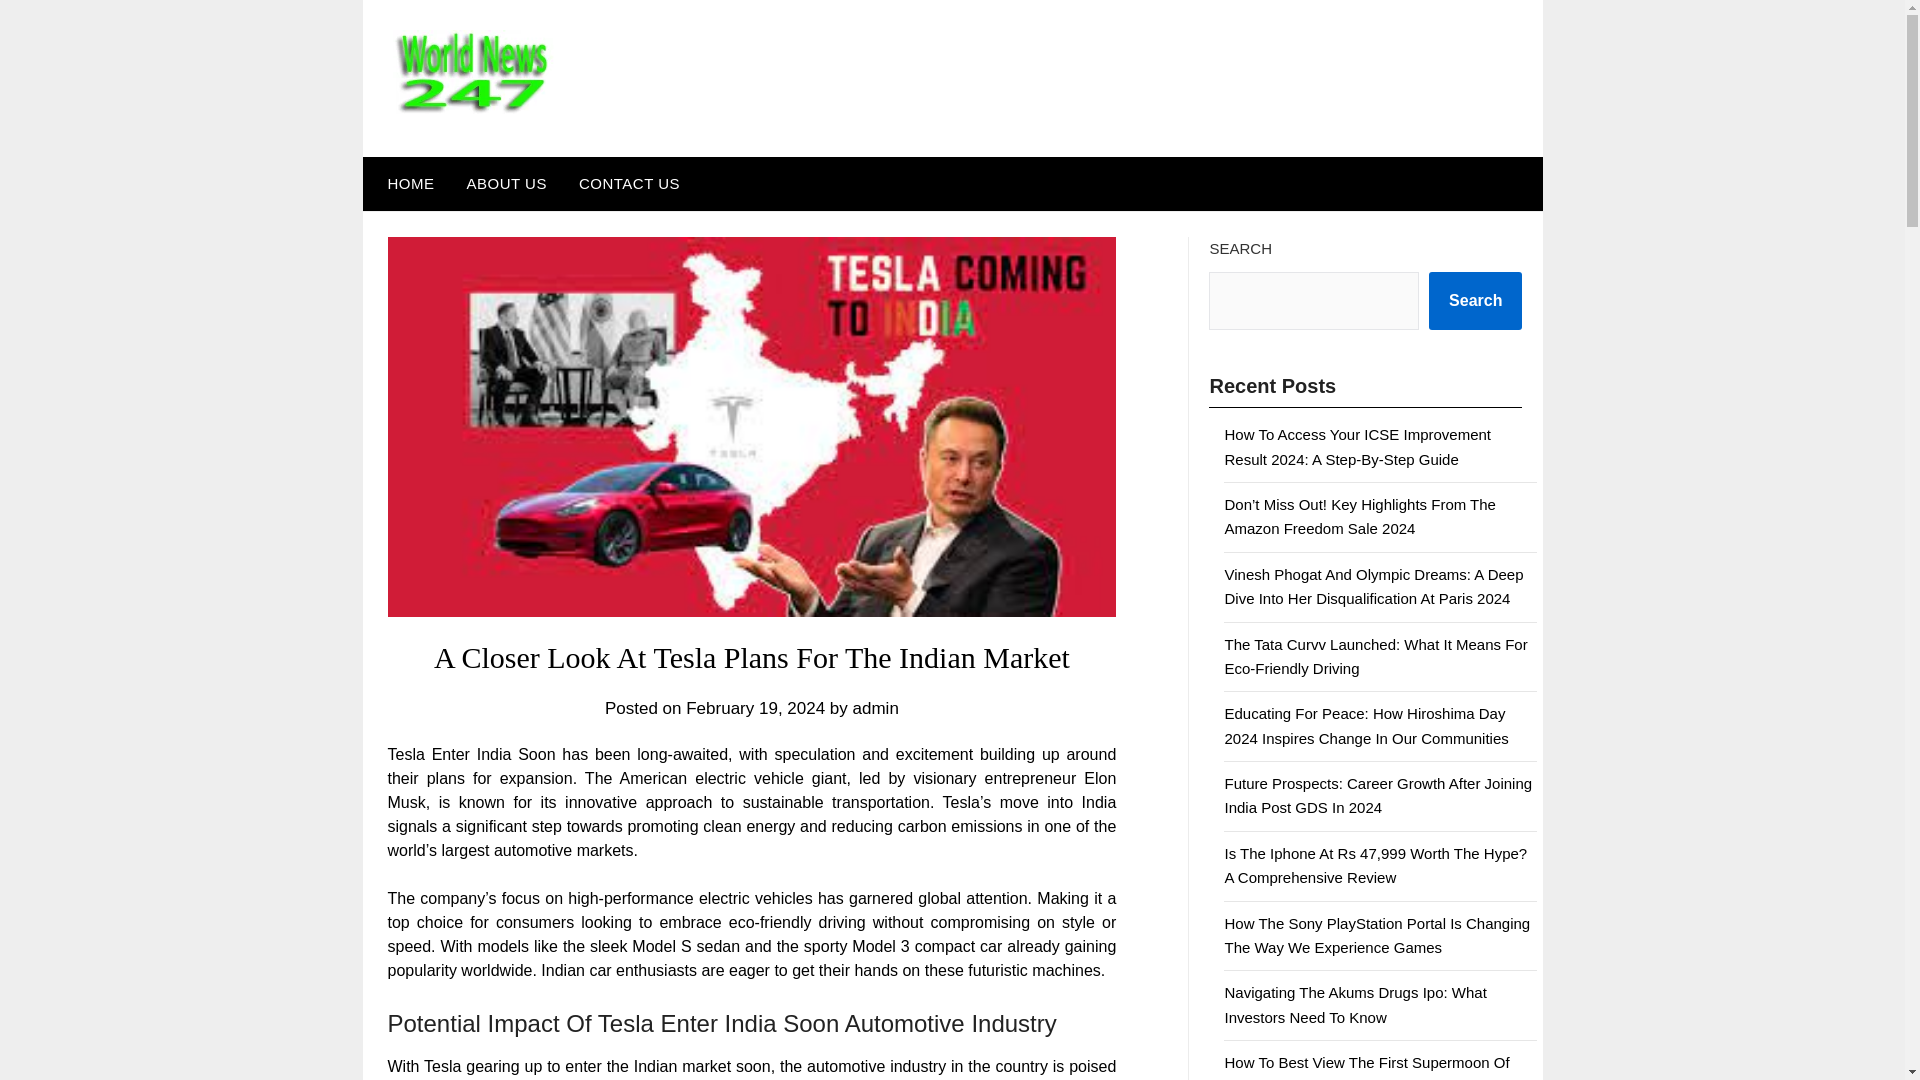 The width and height of the screenshot is (1920, 1080). I want to click on CONTACT US, so click(628, 183).